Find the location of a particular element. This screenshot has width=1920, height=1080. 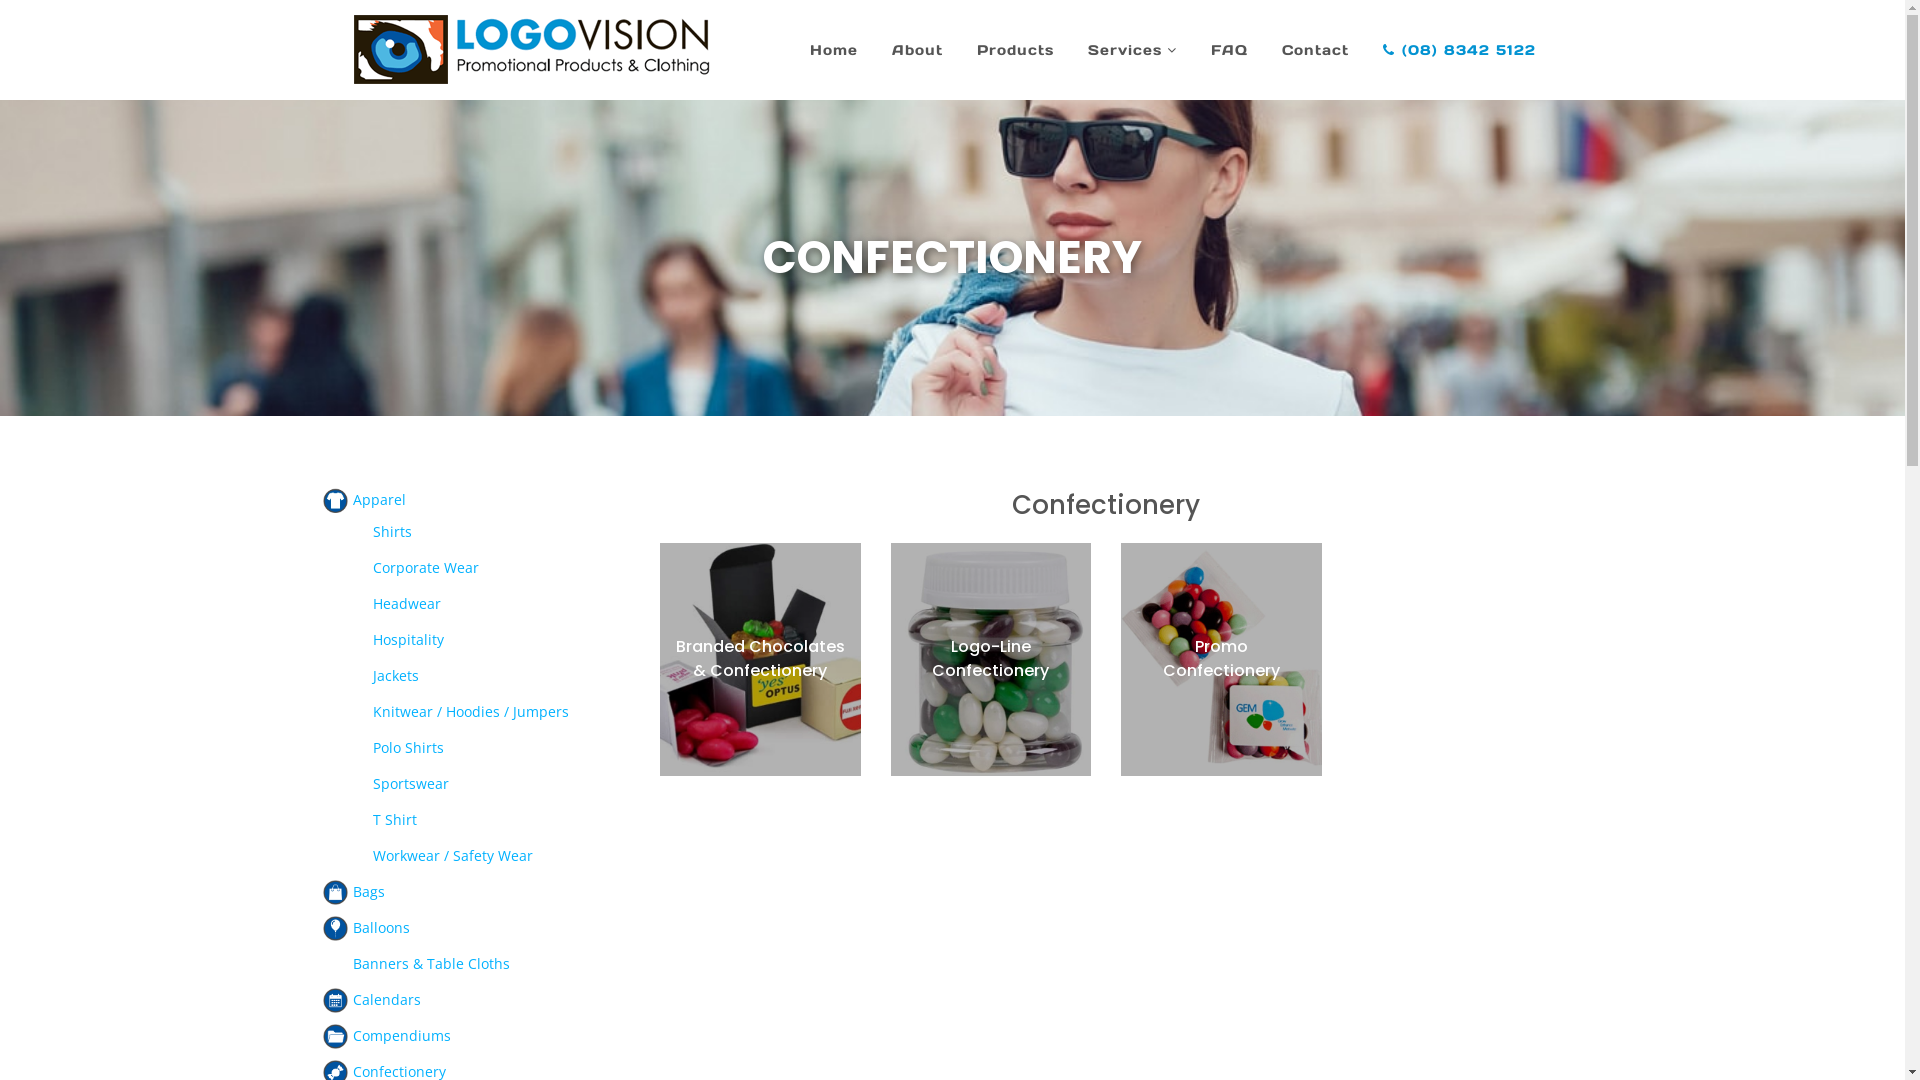

Services is located at coordinates (1132, 50).